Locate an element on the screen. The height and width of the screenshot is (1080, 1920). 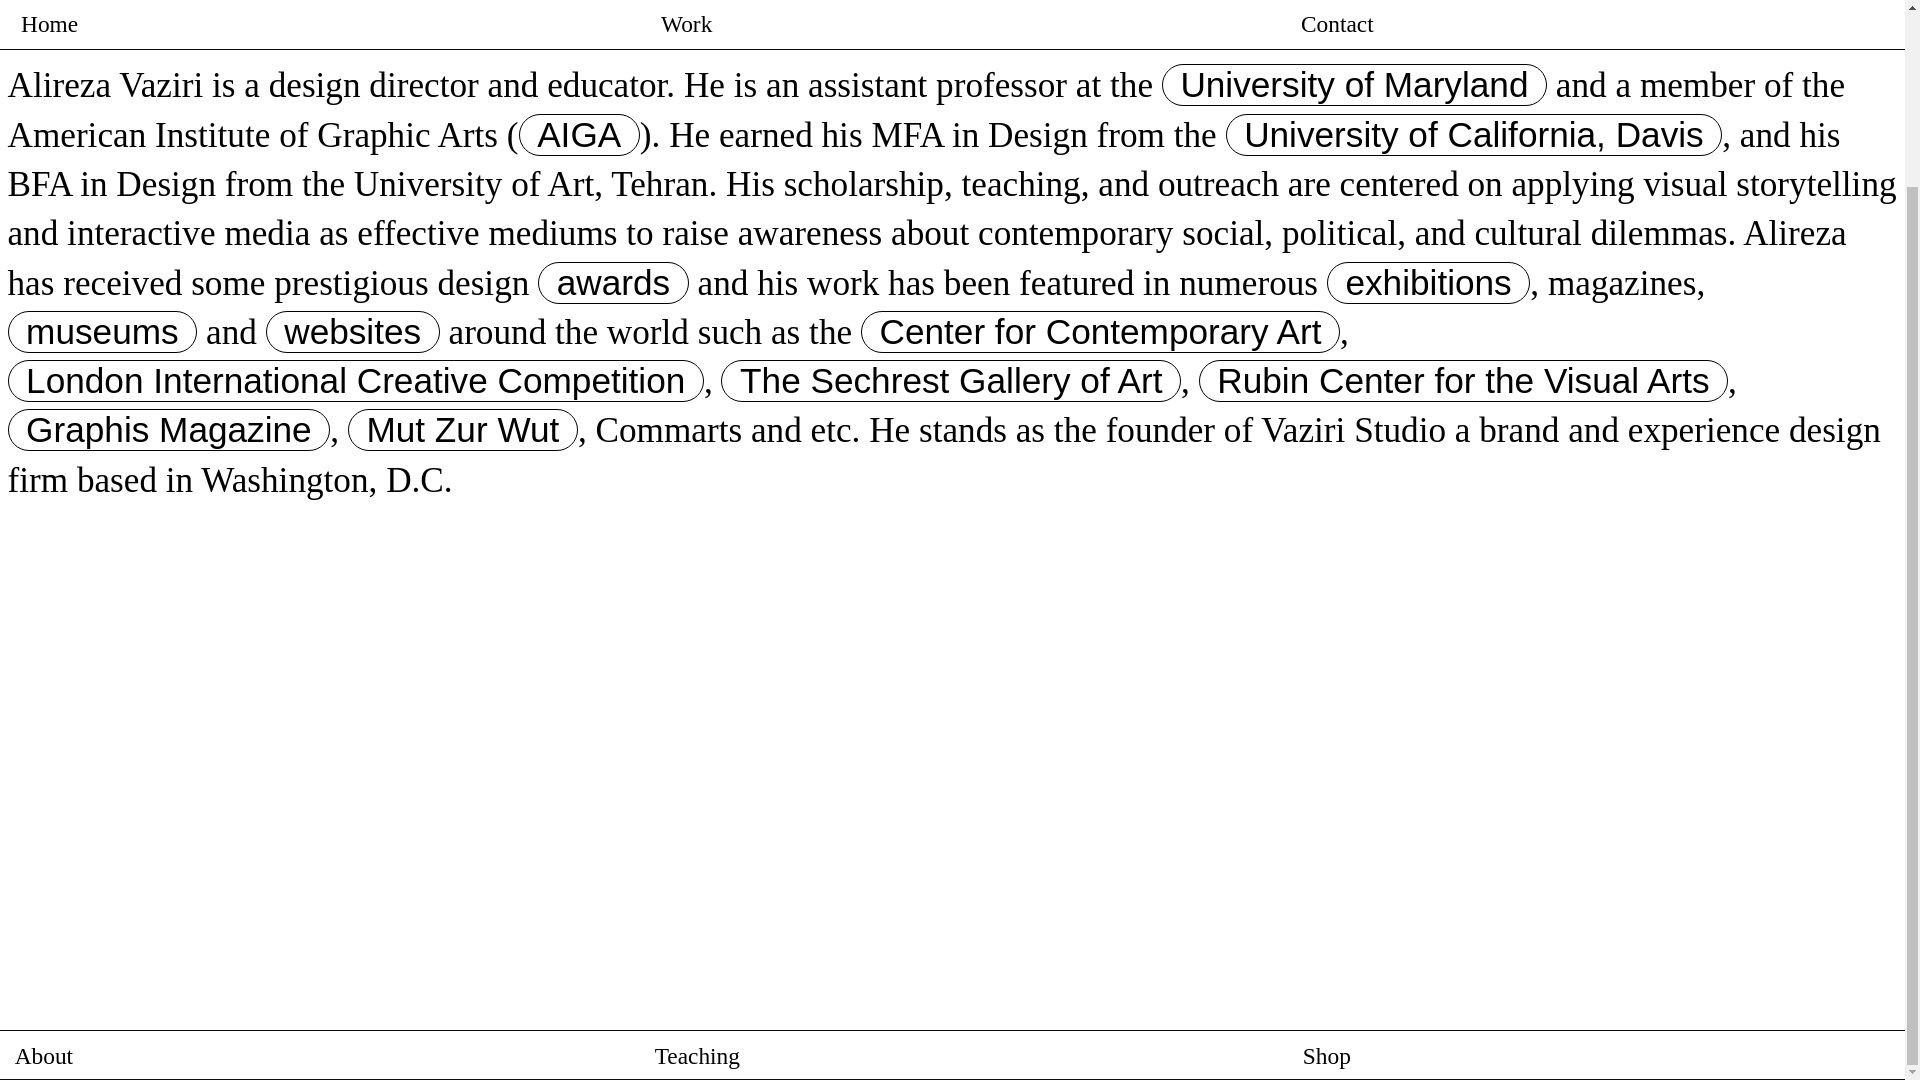
websites is located at coordinates (352, 332).